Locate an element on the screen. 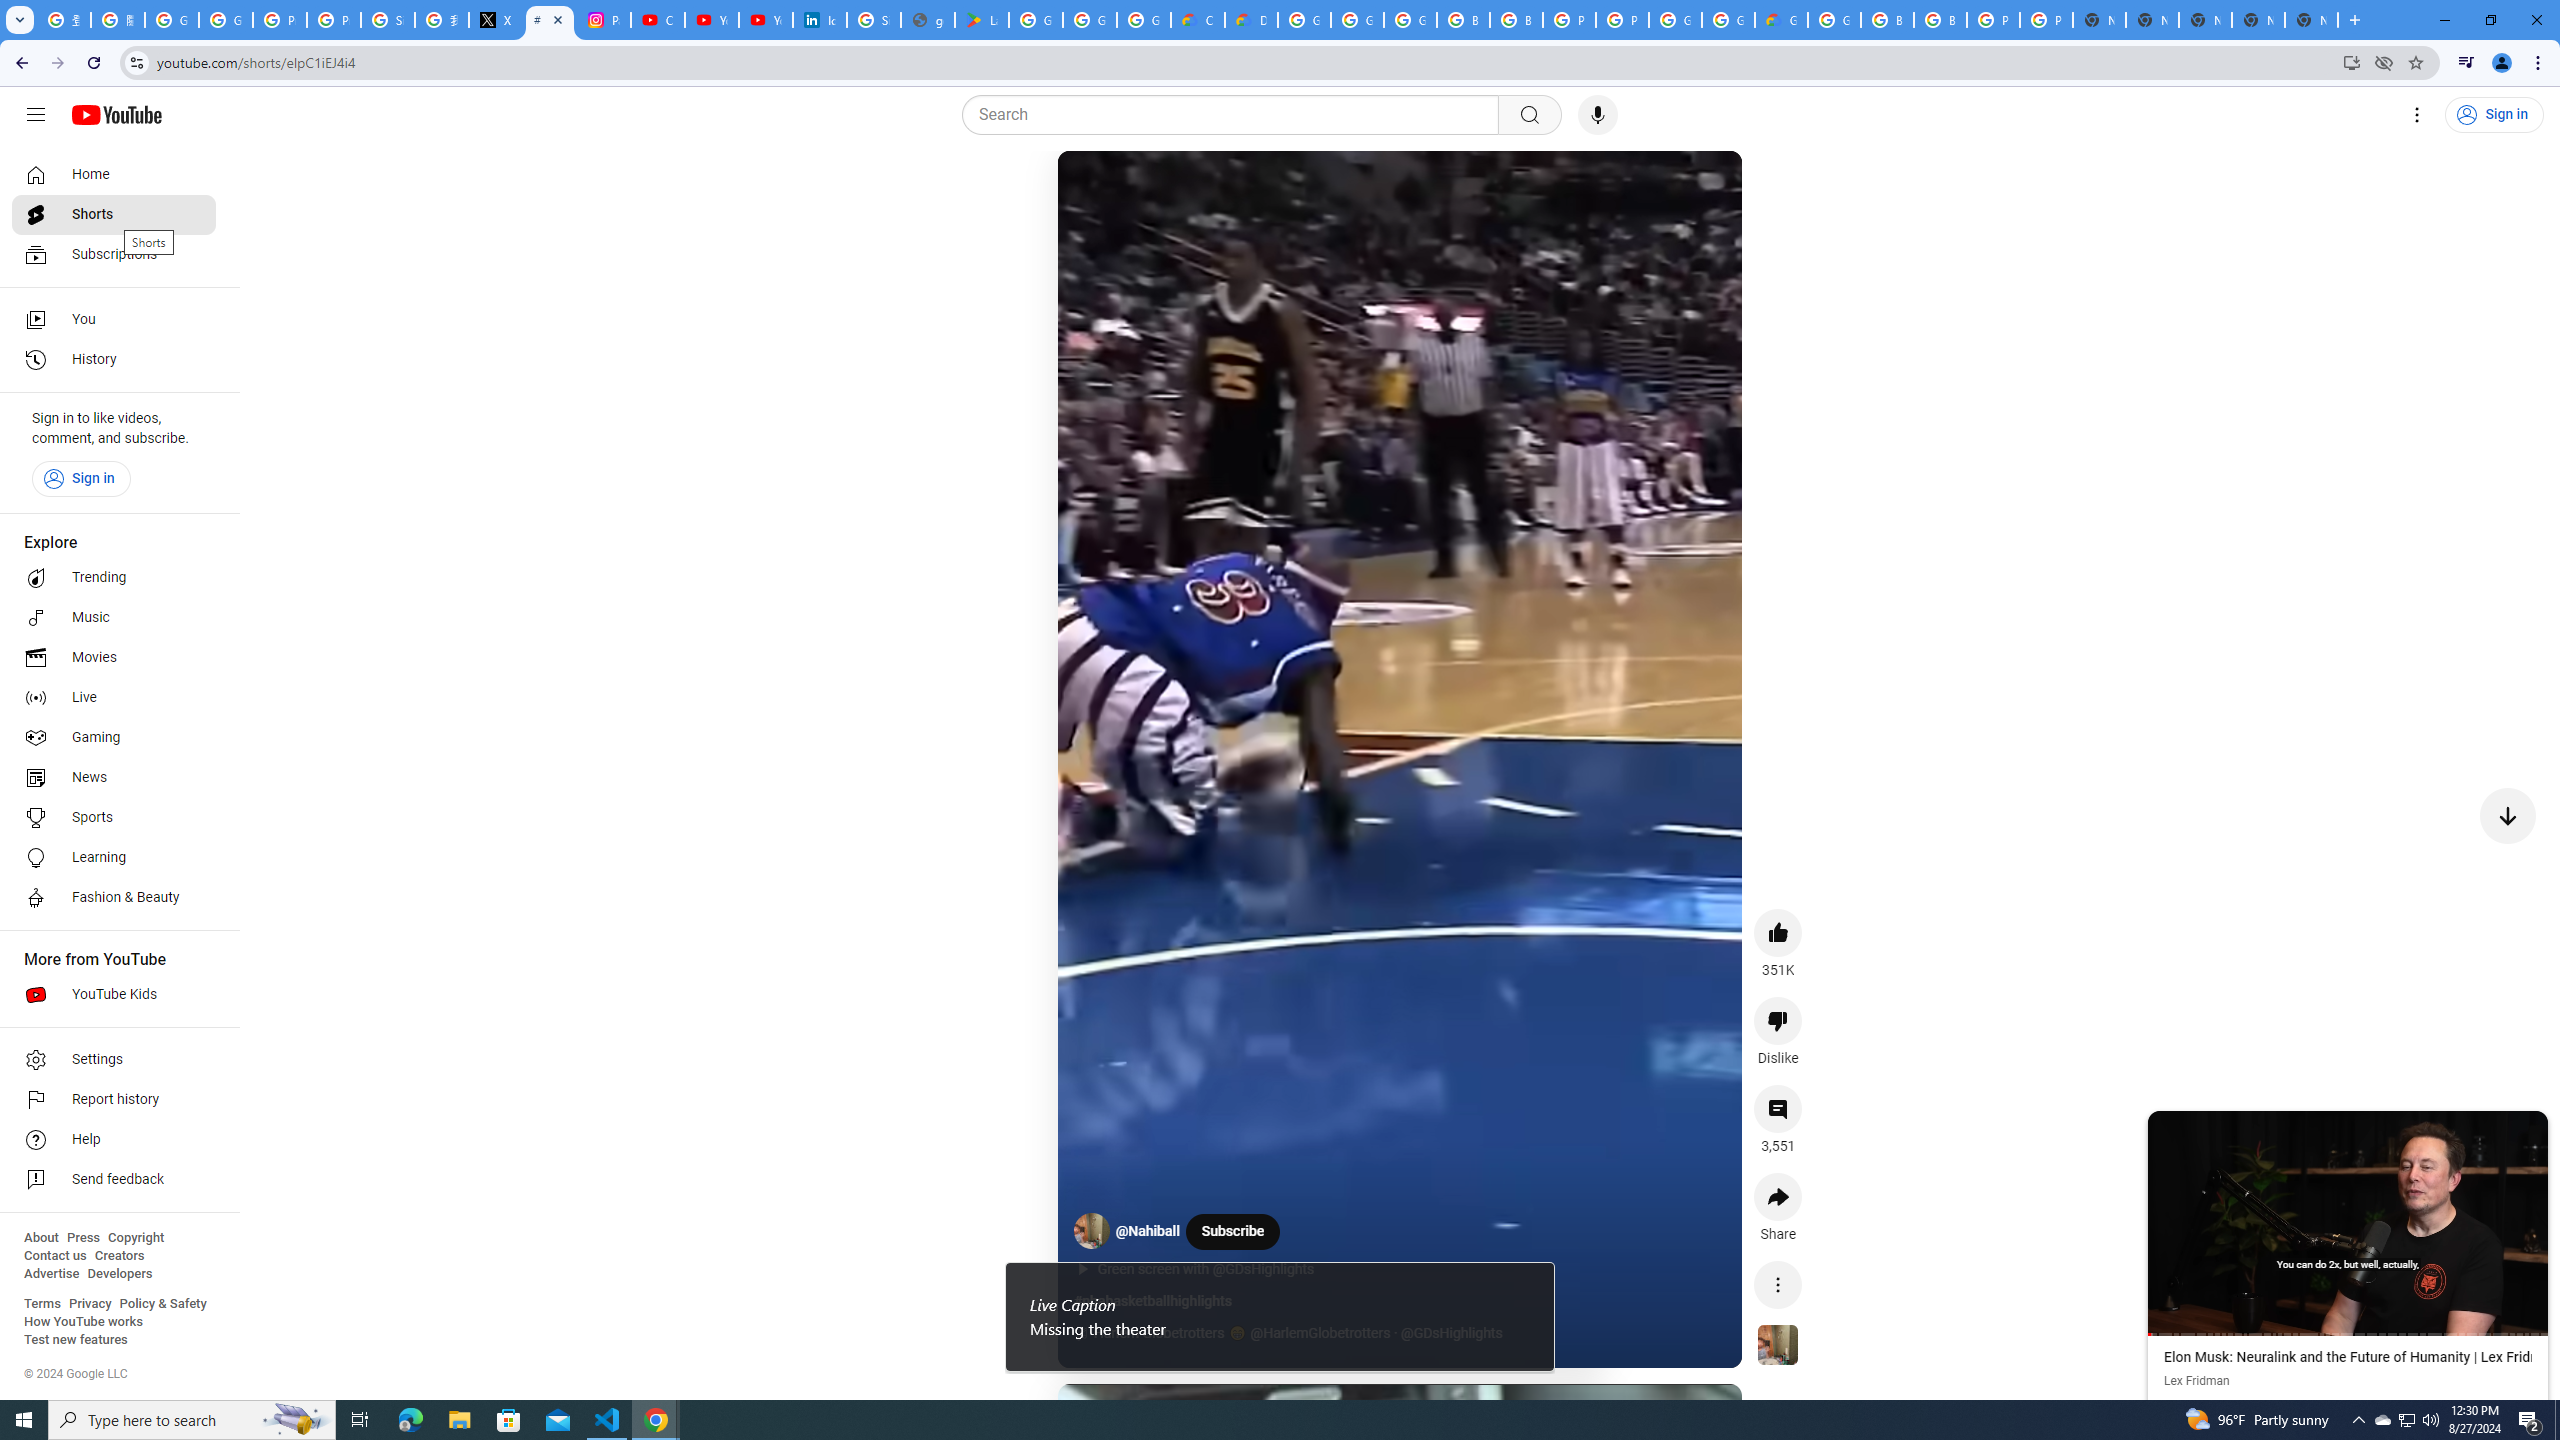  Subscriptions is located at coordinates (114, 254).